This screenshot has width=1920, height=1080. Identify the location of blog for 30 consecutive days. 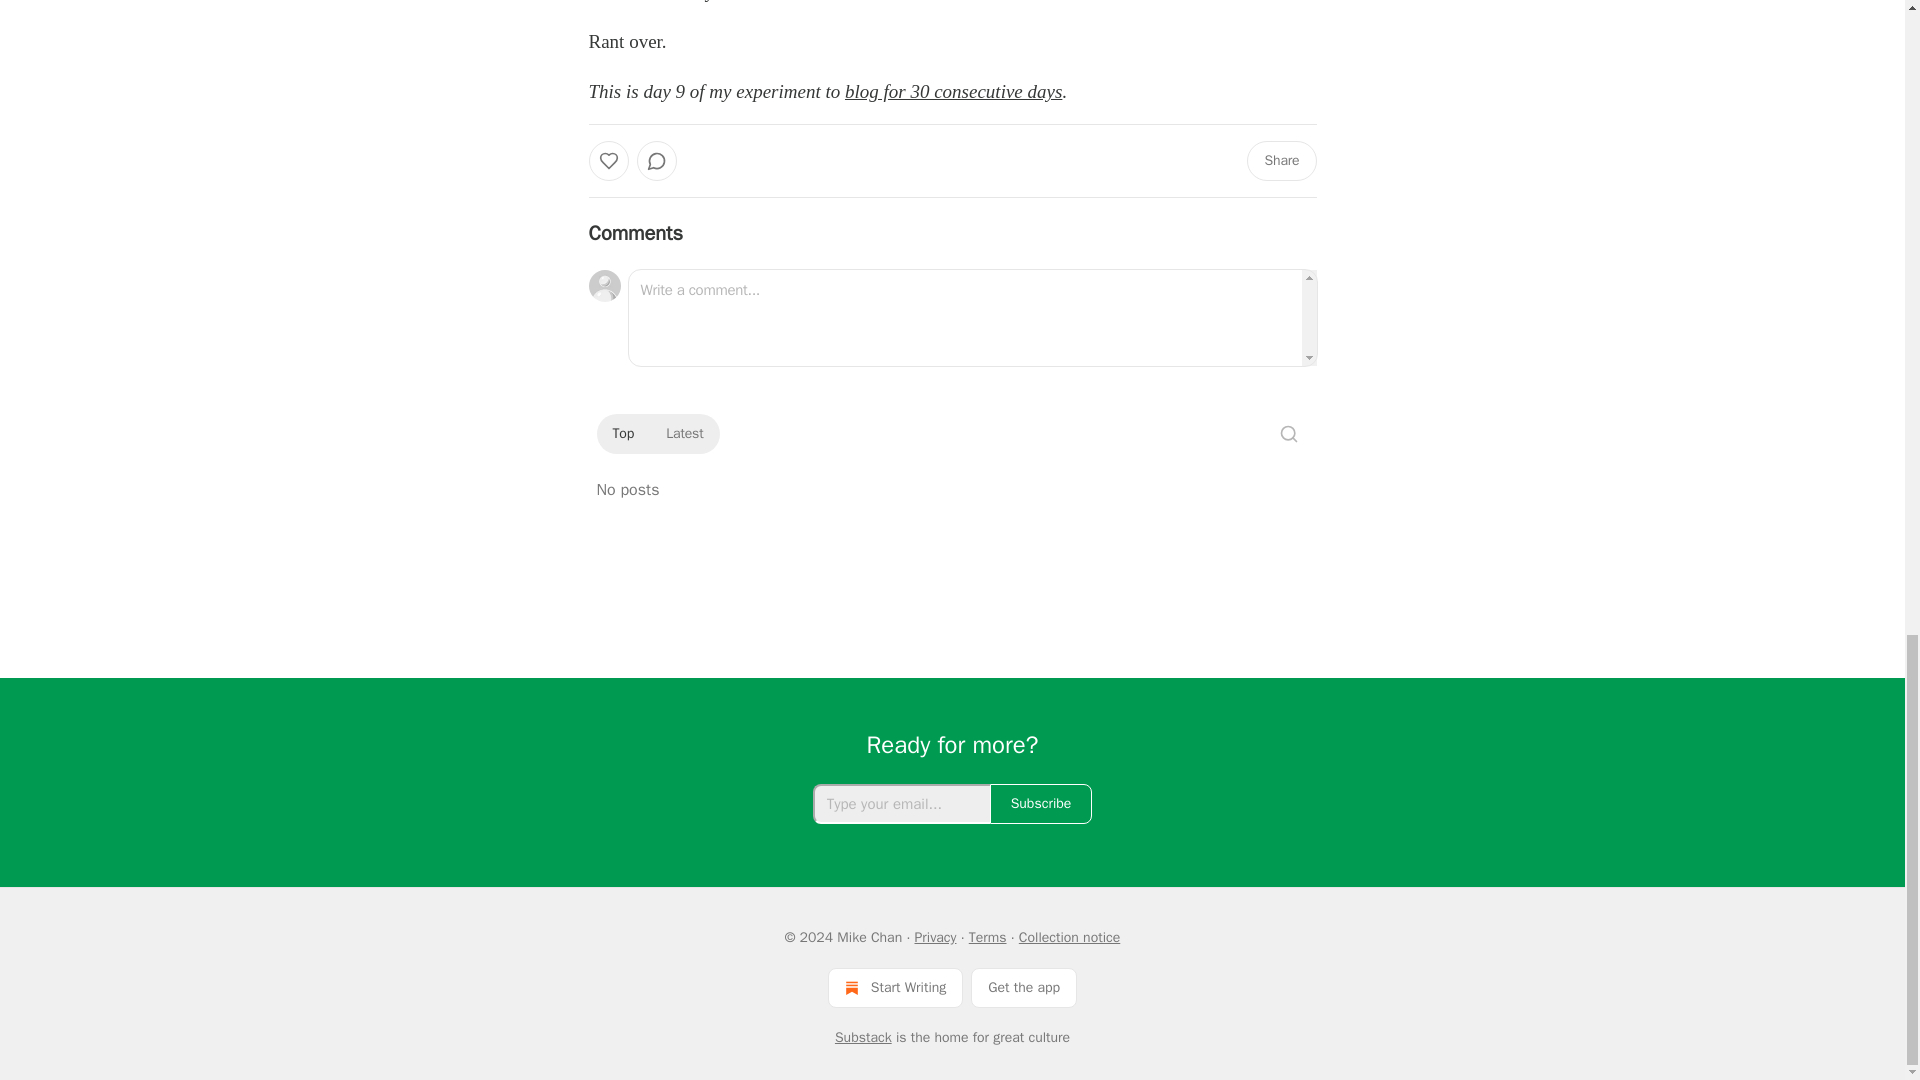
(952, 91).